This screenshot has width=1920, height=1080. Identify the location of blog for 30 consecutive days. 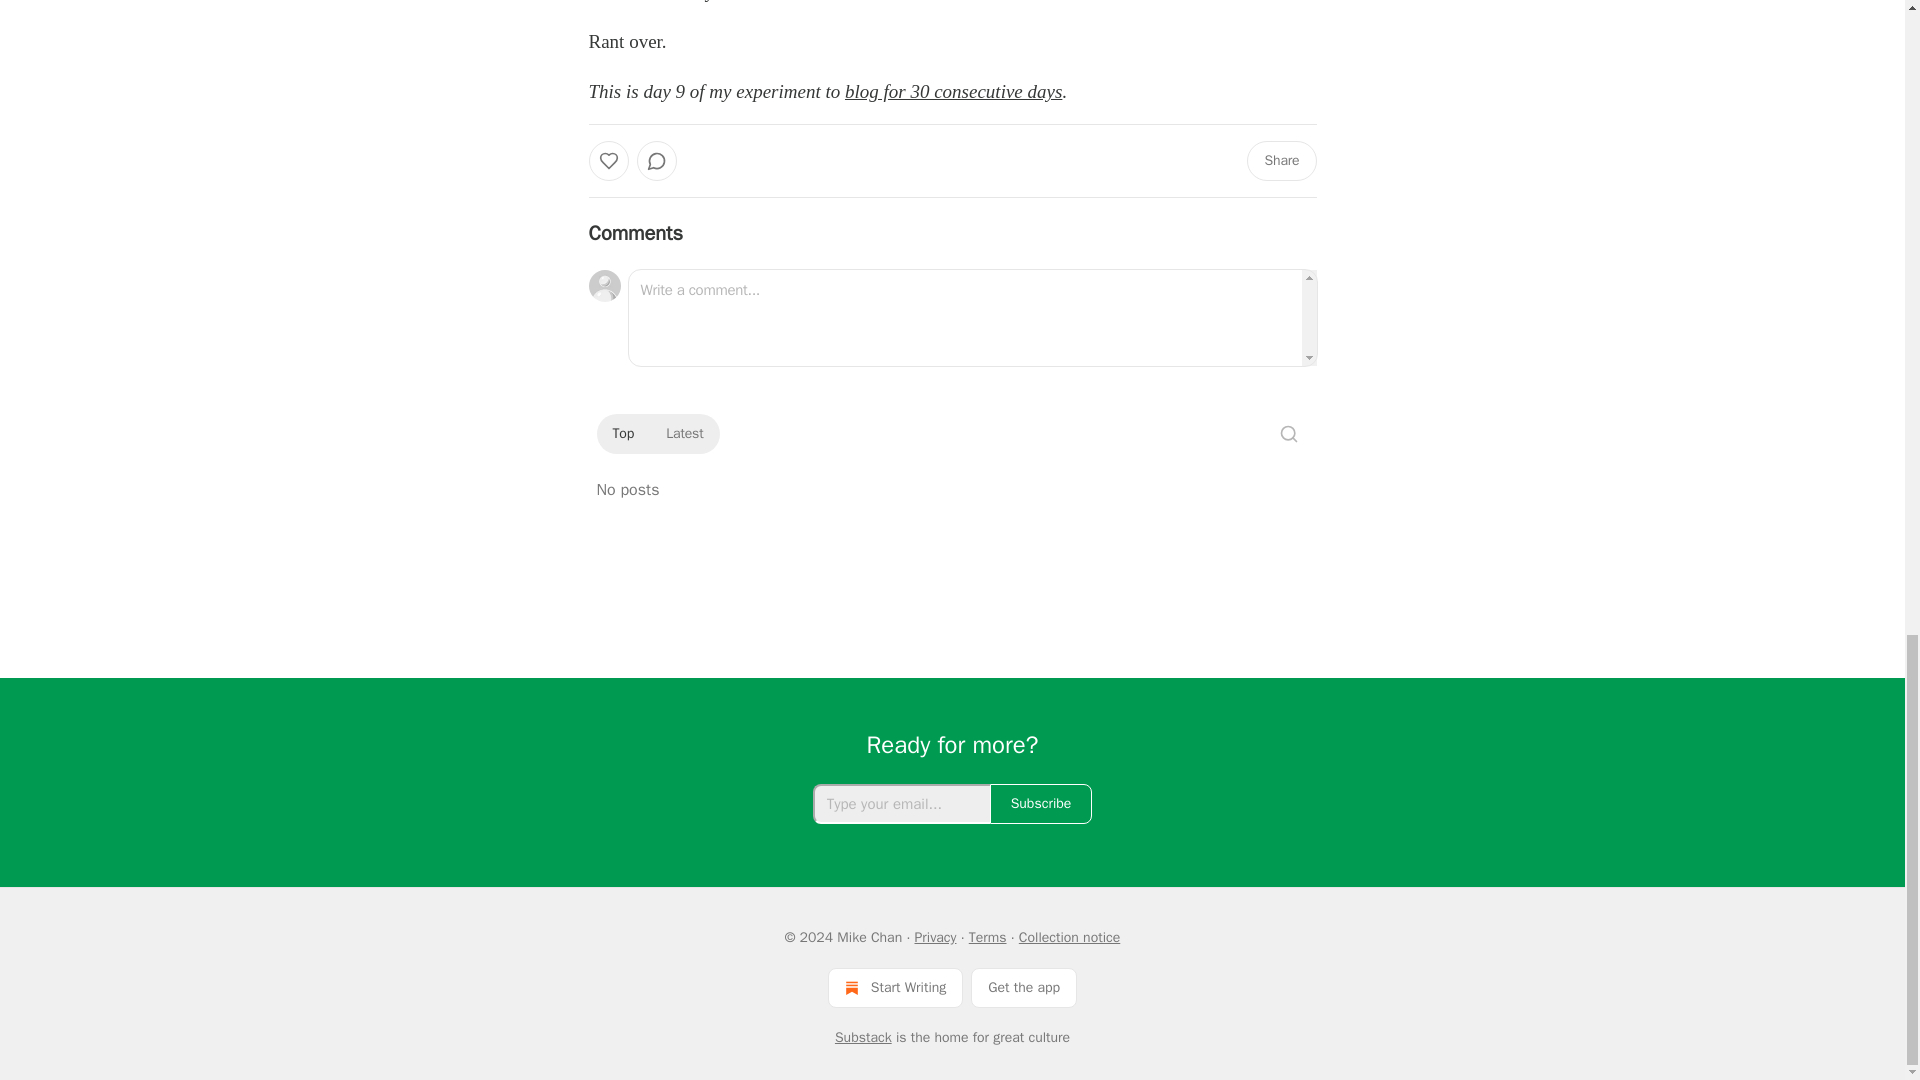
(952, 91).